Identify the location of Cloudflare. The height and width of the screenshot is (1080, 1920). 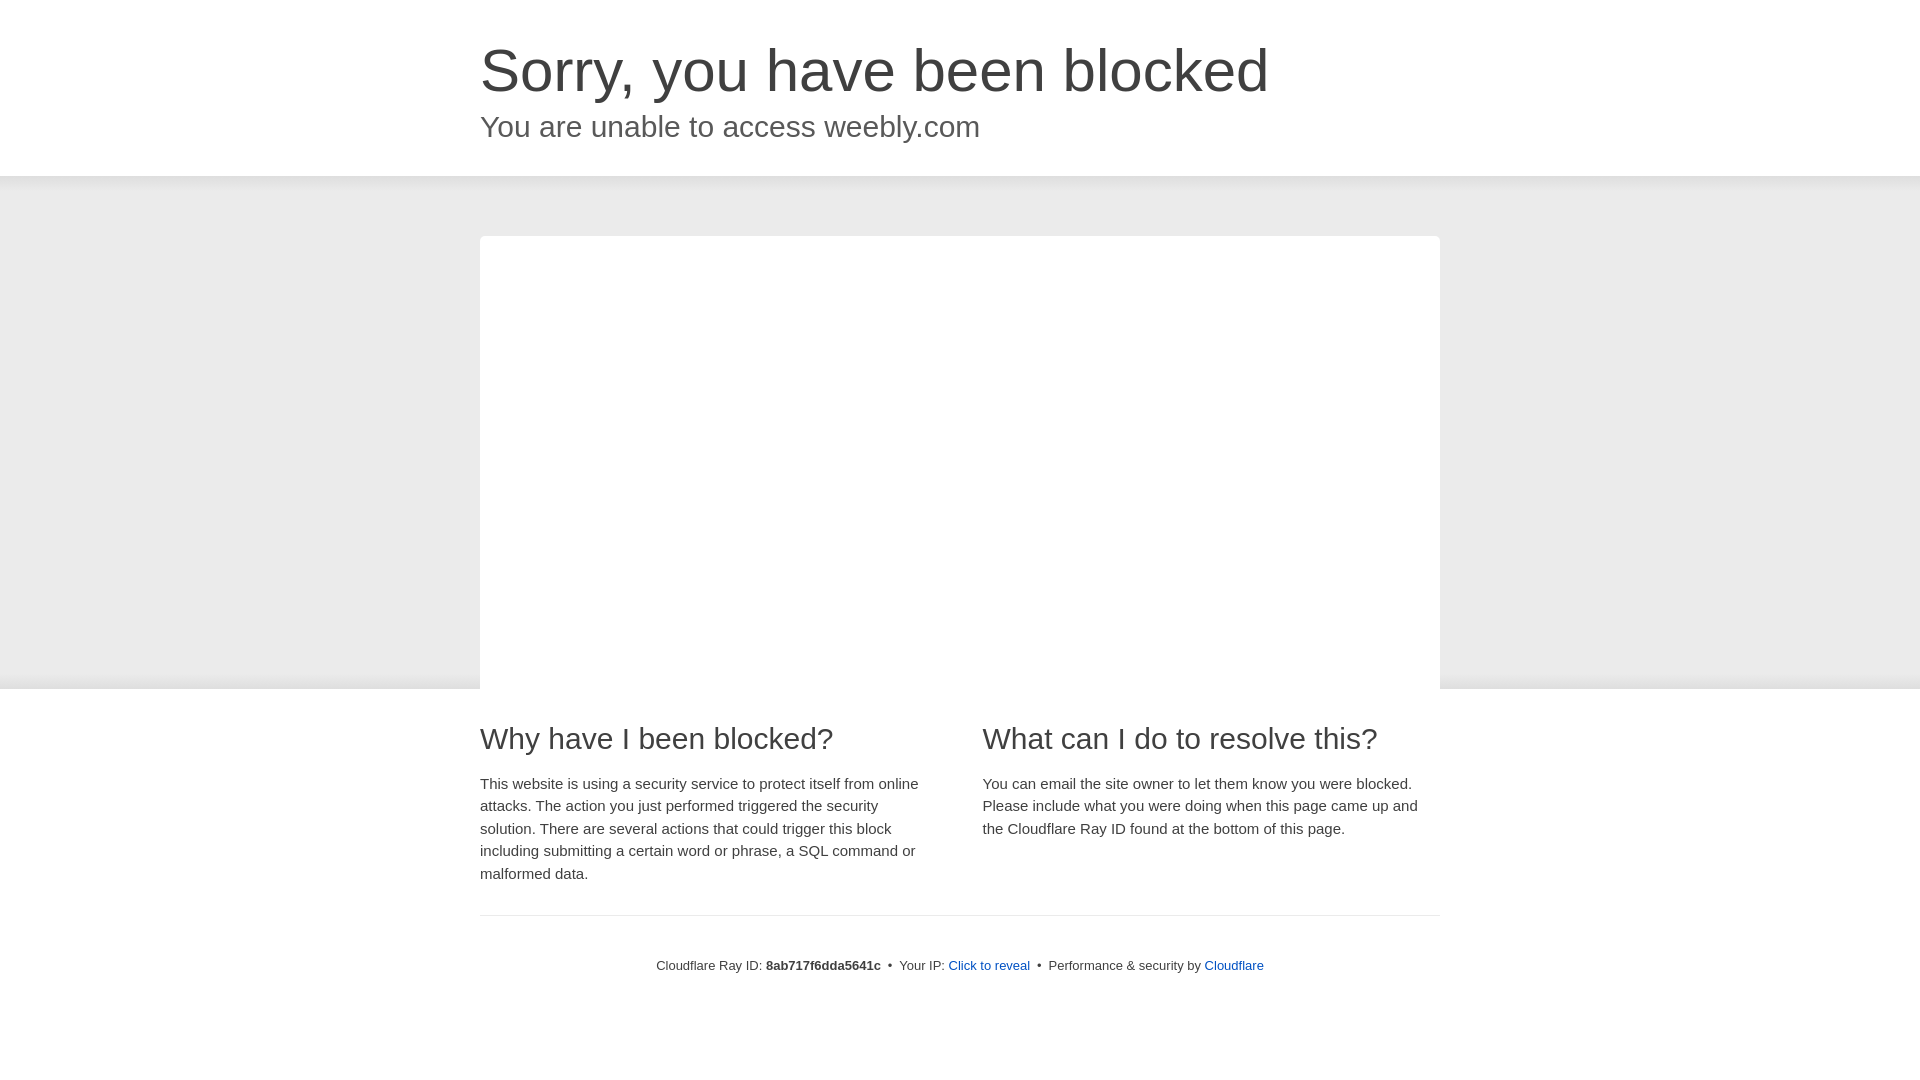
(1234, 965).